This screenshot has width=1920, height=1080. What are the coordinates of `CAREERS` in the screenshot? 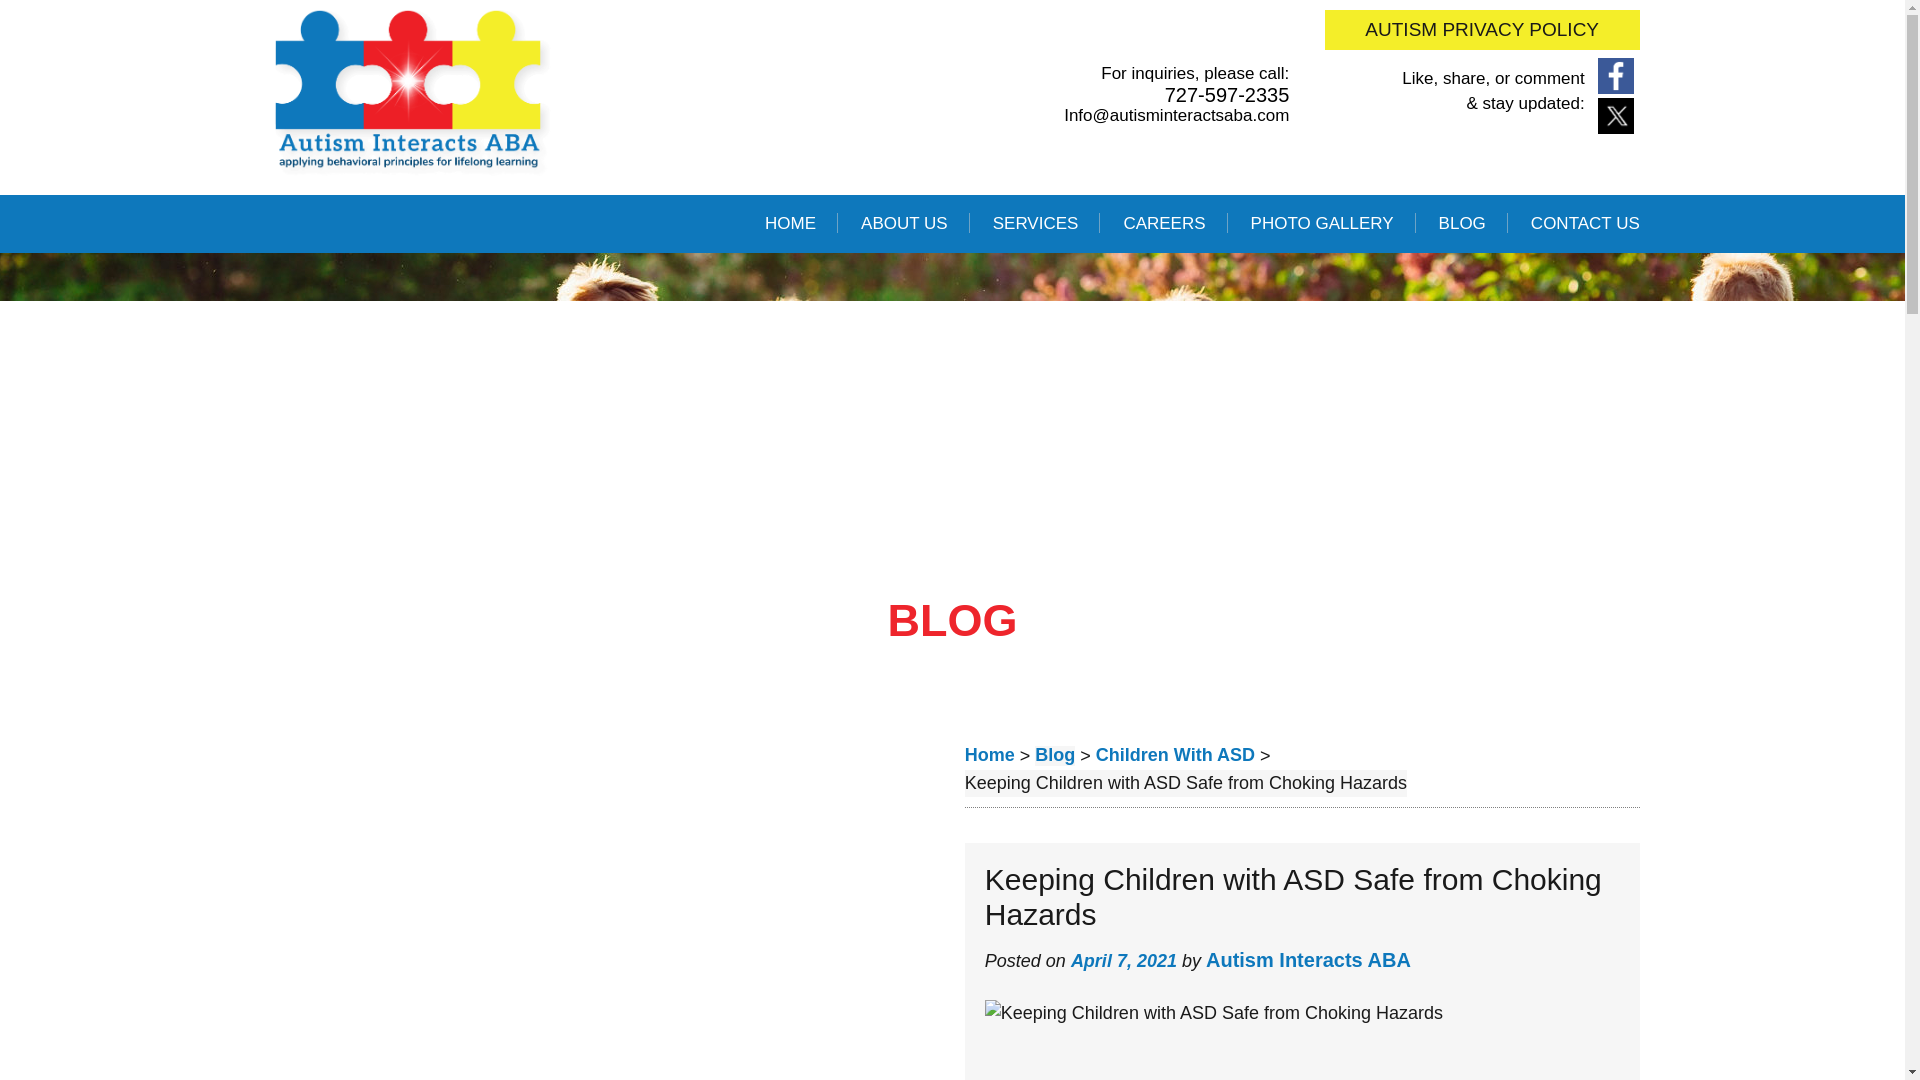 It's located at (1164, 224).